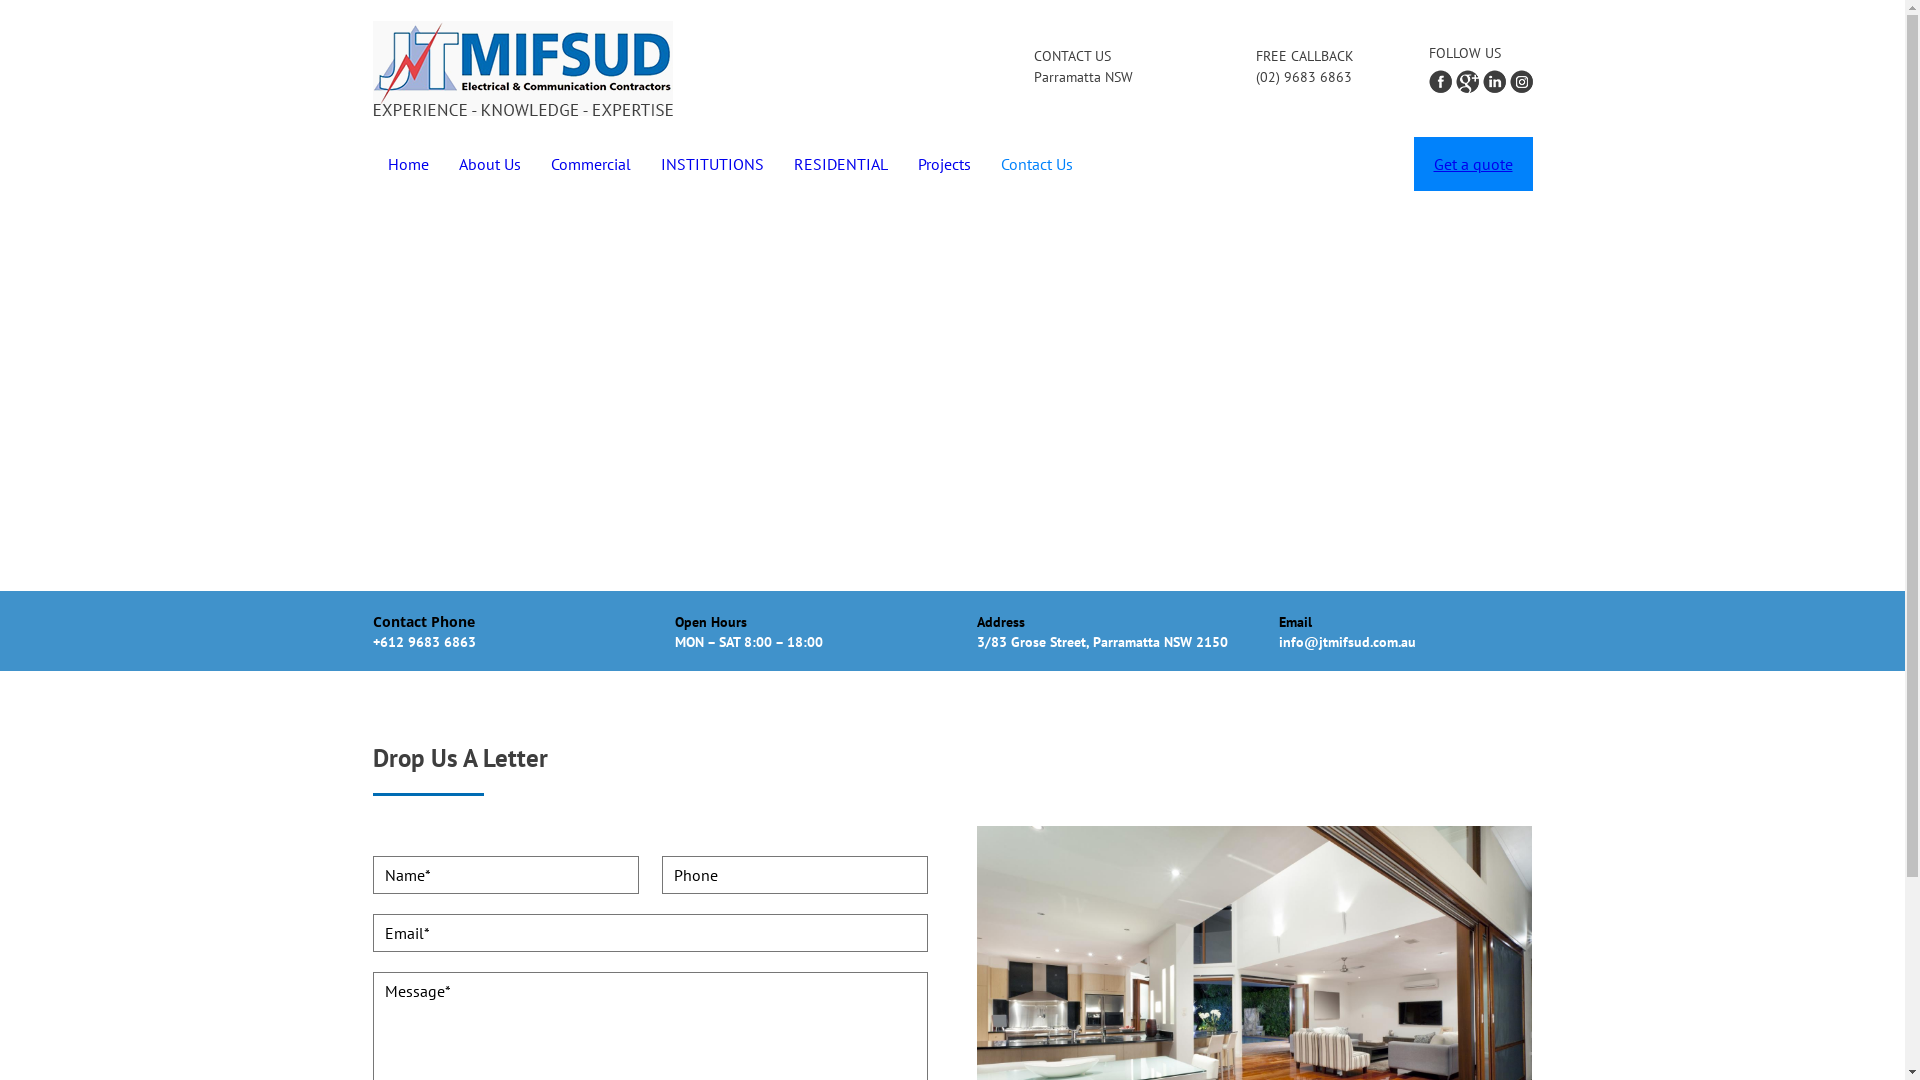  What do you see at coordinates (944, 164) in the screenshot?
I see `Projects` at bounding box center [944, 164].